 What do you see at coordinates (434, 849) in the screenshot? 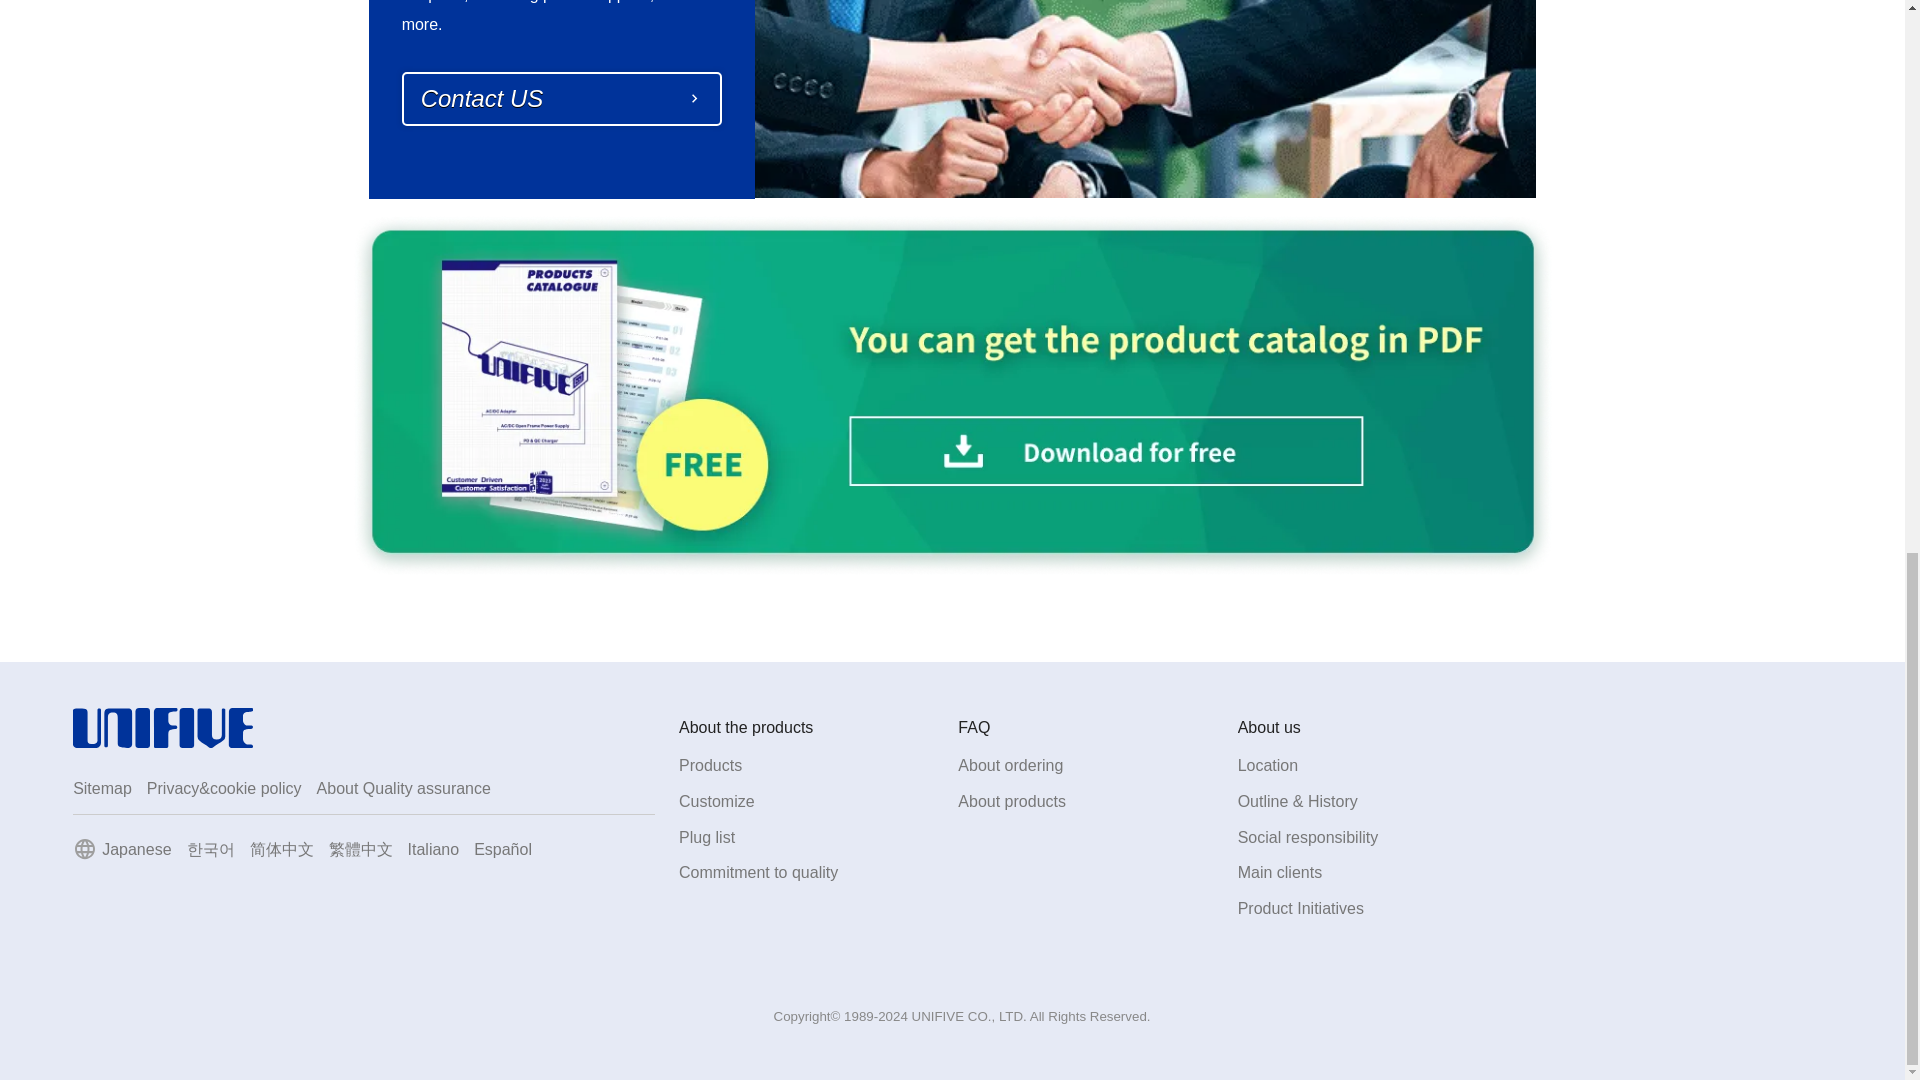
I see `Italiano` at bounding box center [434, 849].